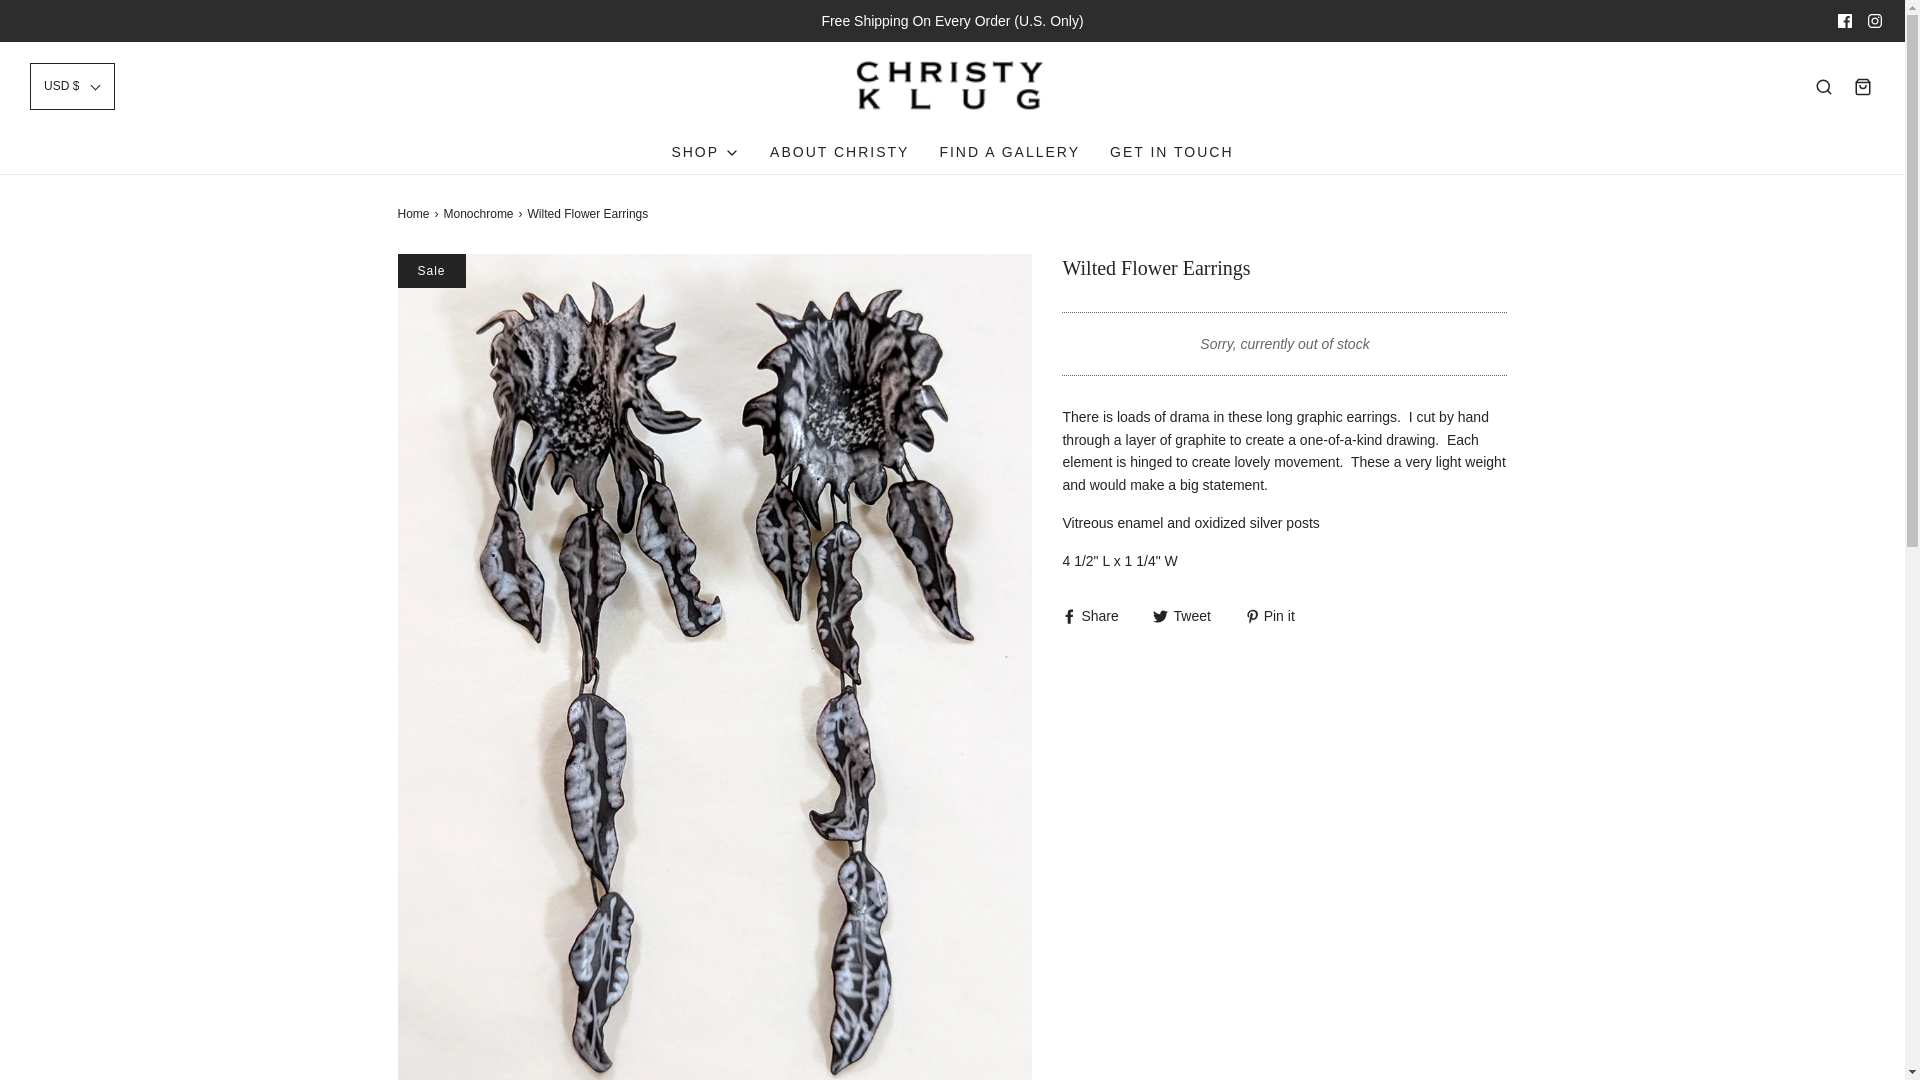  Describe the element at coordinates (1844, 21) in the screenshot. I see `Facebook icon` at that location.